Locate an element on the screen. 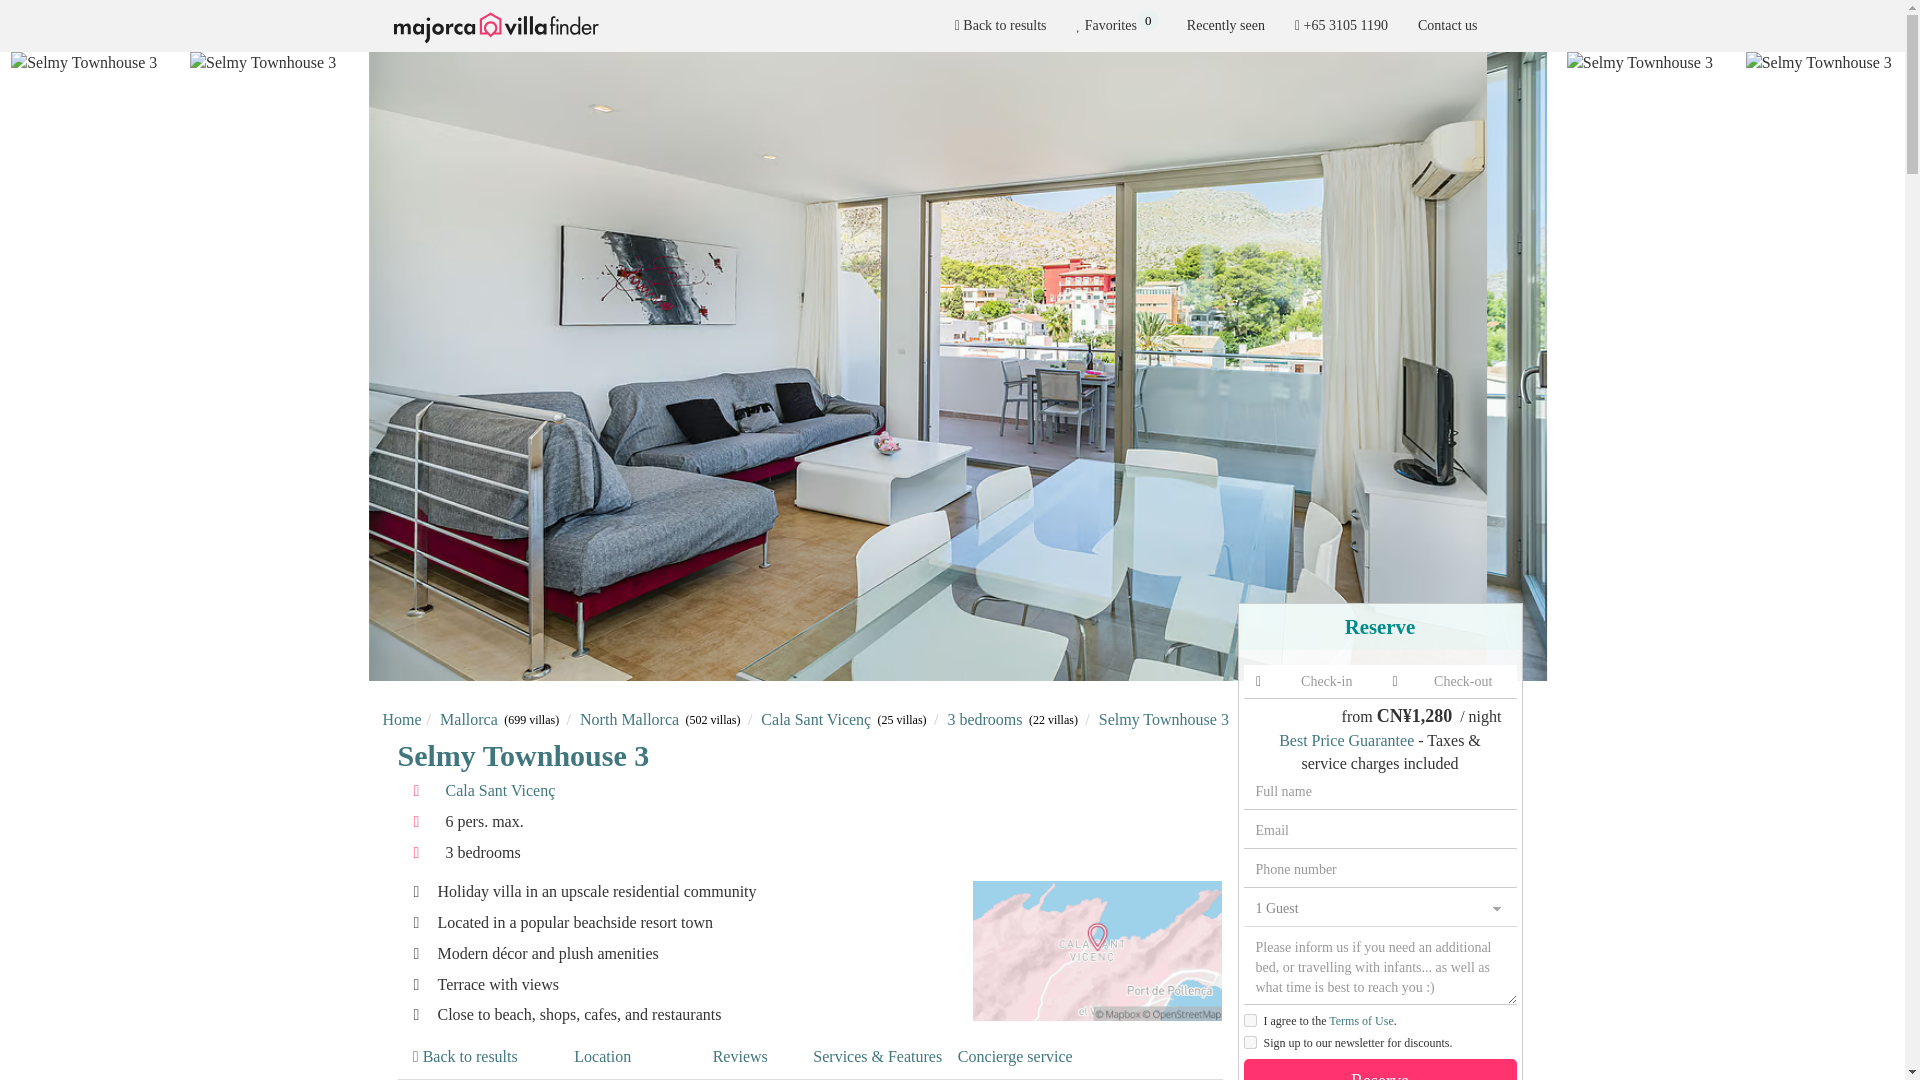 The height and width of the screenshot is (1080, 1920). Contact us is located at coordinates (1448, 26).